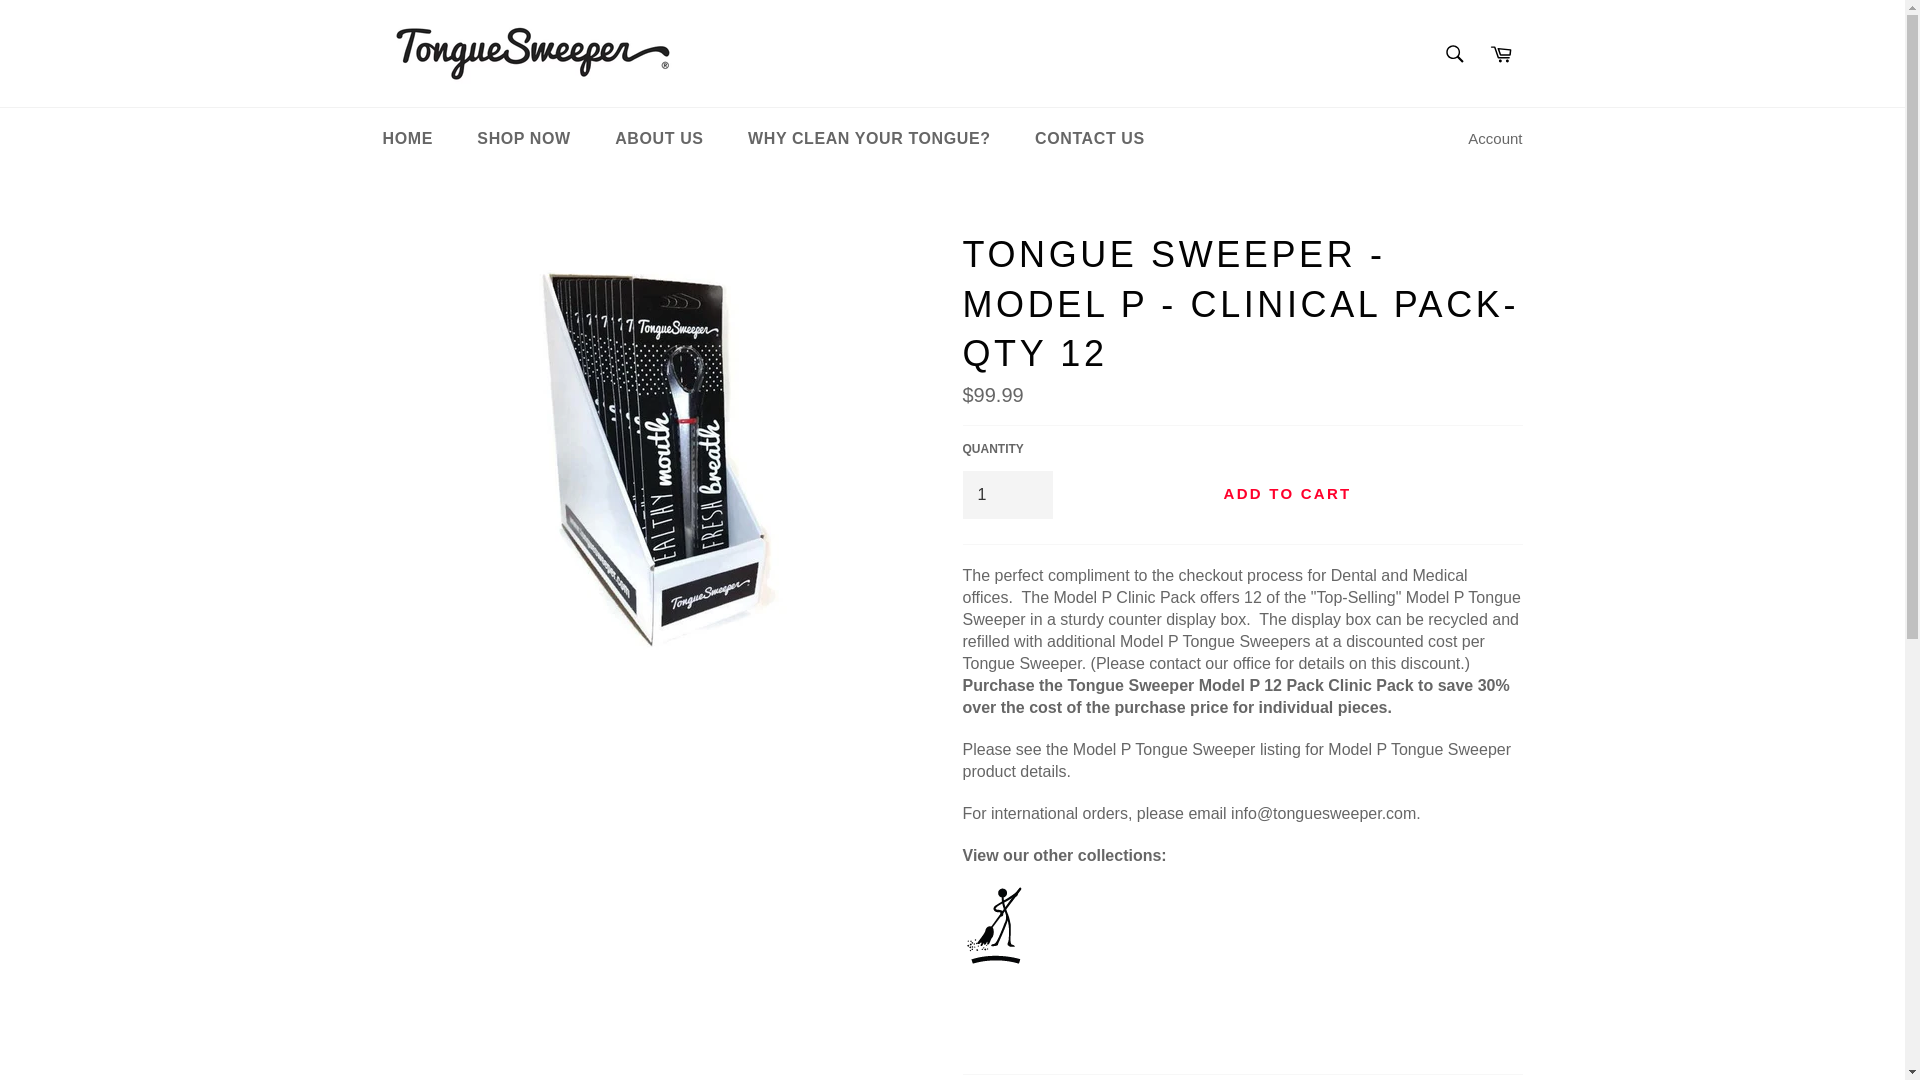  I want to click on SHOP NOW, so click(522, 138).